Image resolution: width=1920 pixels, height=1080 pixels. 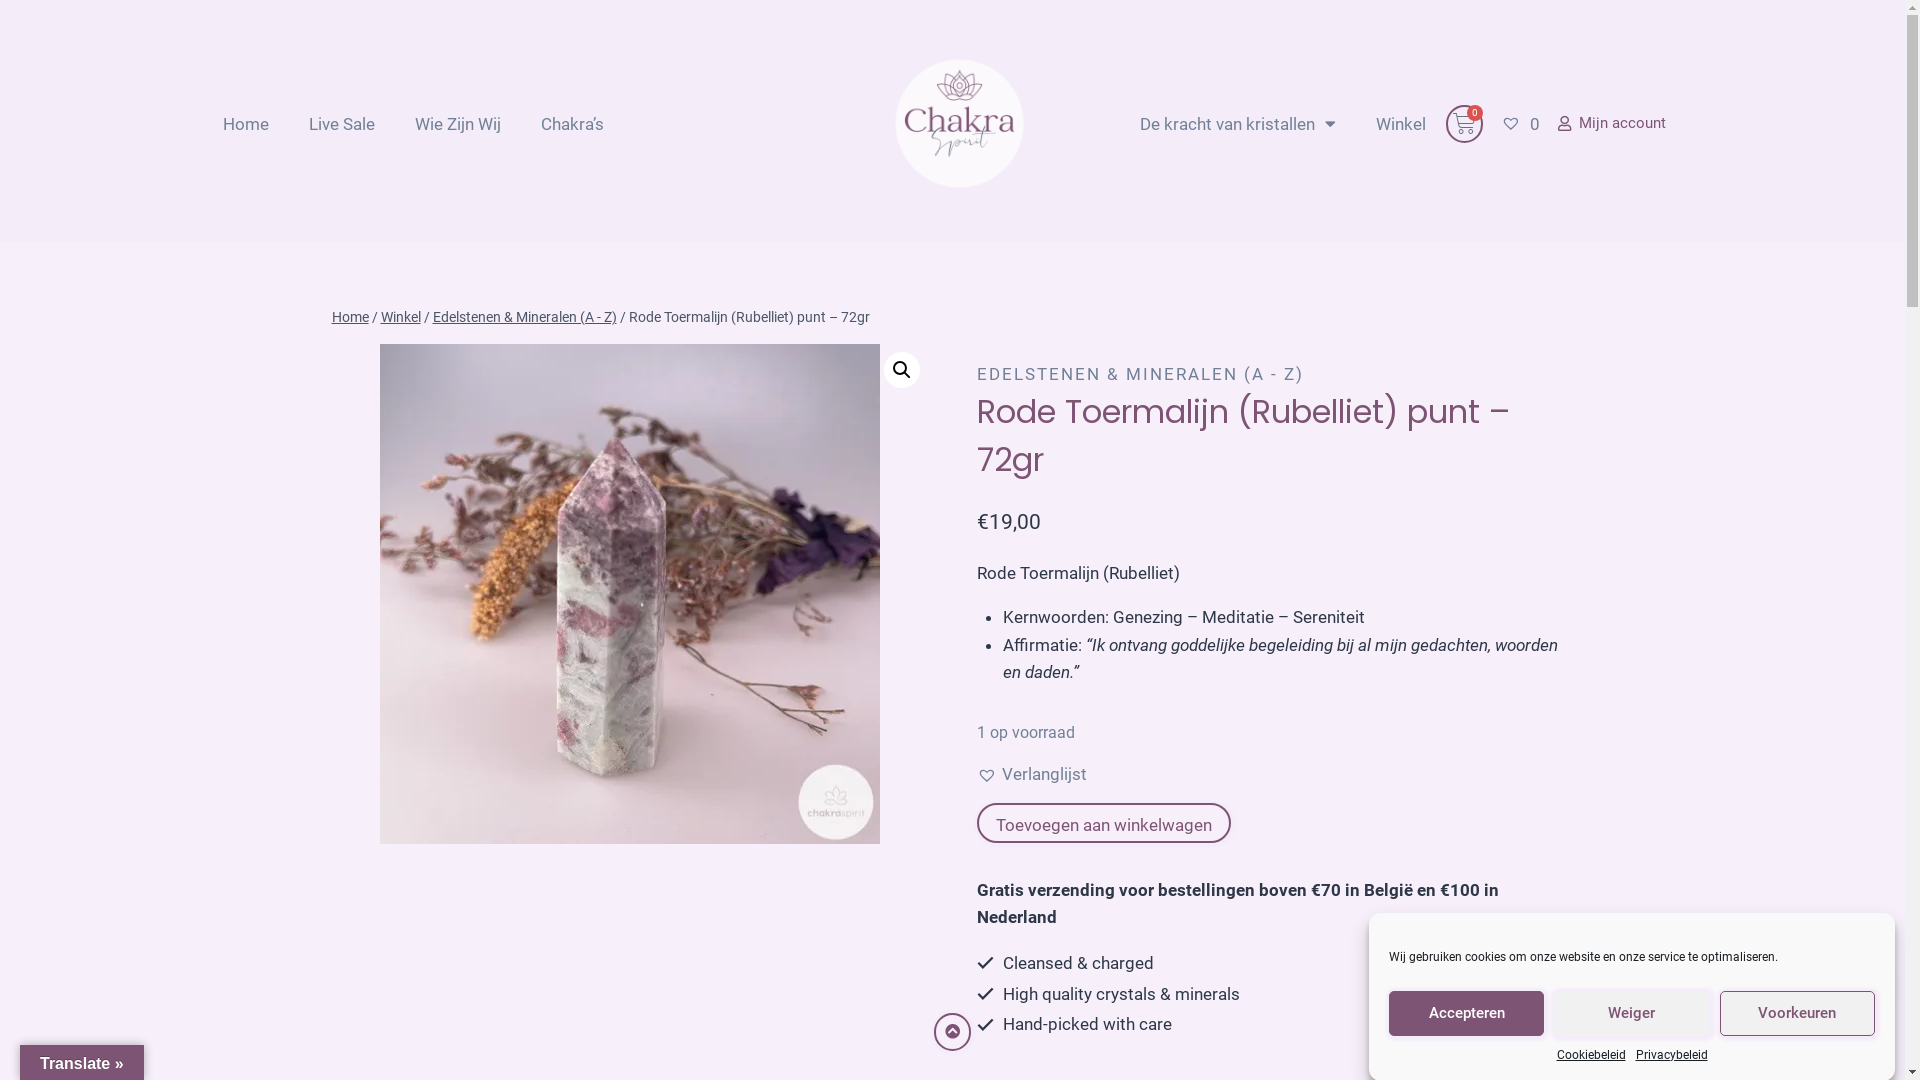 What do you see at coordinates (1466, 1014) in the screenshot?
I see `Accepteren` at bounding box center [1466, 1014].